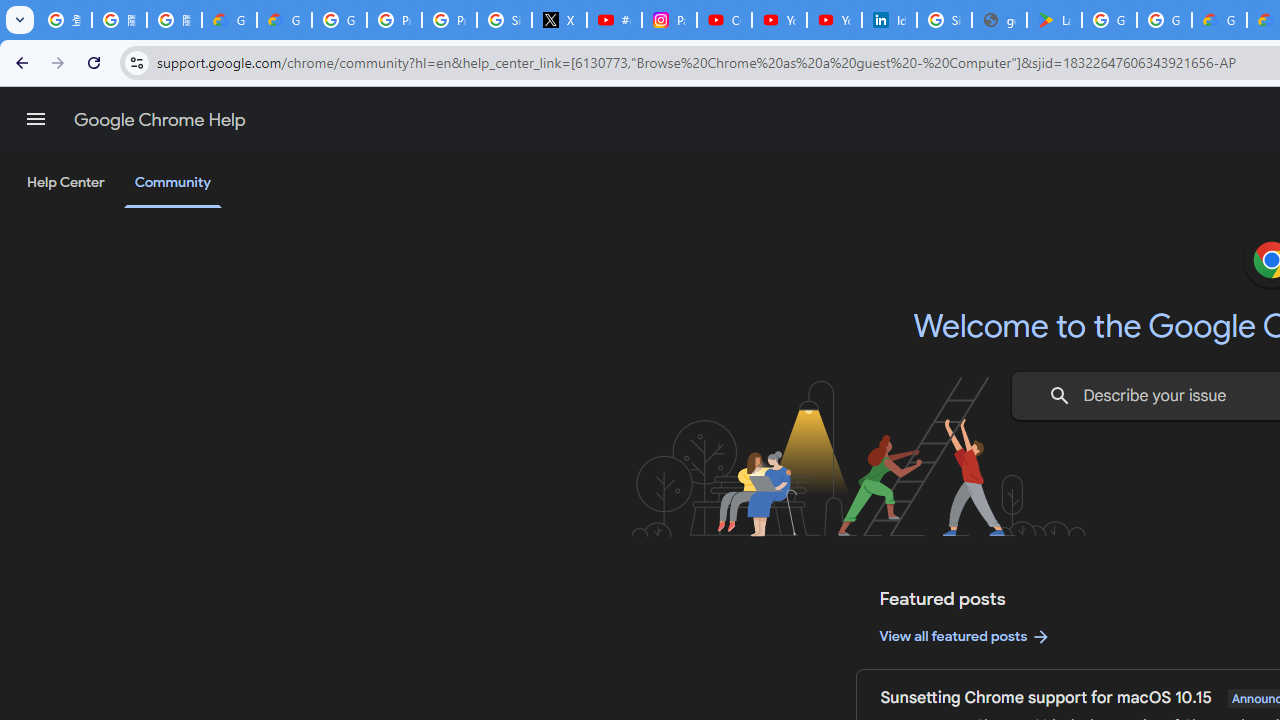 The width and height of the screenshot is (1280, 720). I want to click on Sign in - Google Accounts, so click(504, 20).